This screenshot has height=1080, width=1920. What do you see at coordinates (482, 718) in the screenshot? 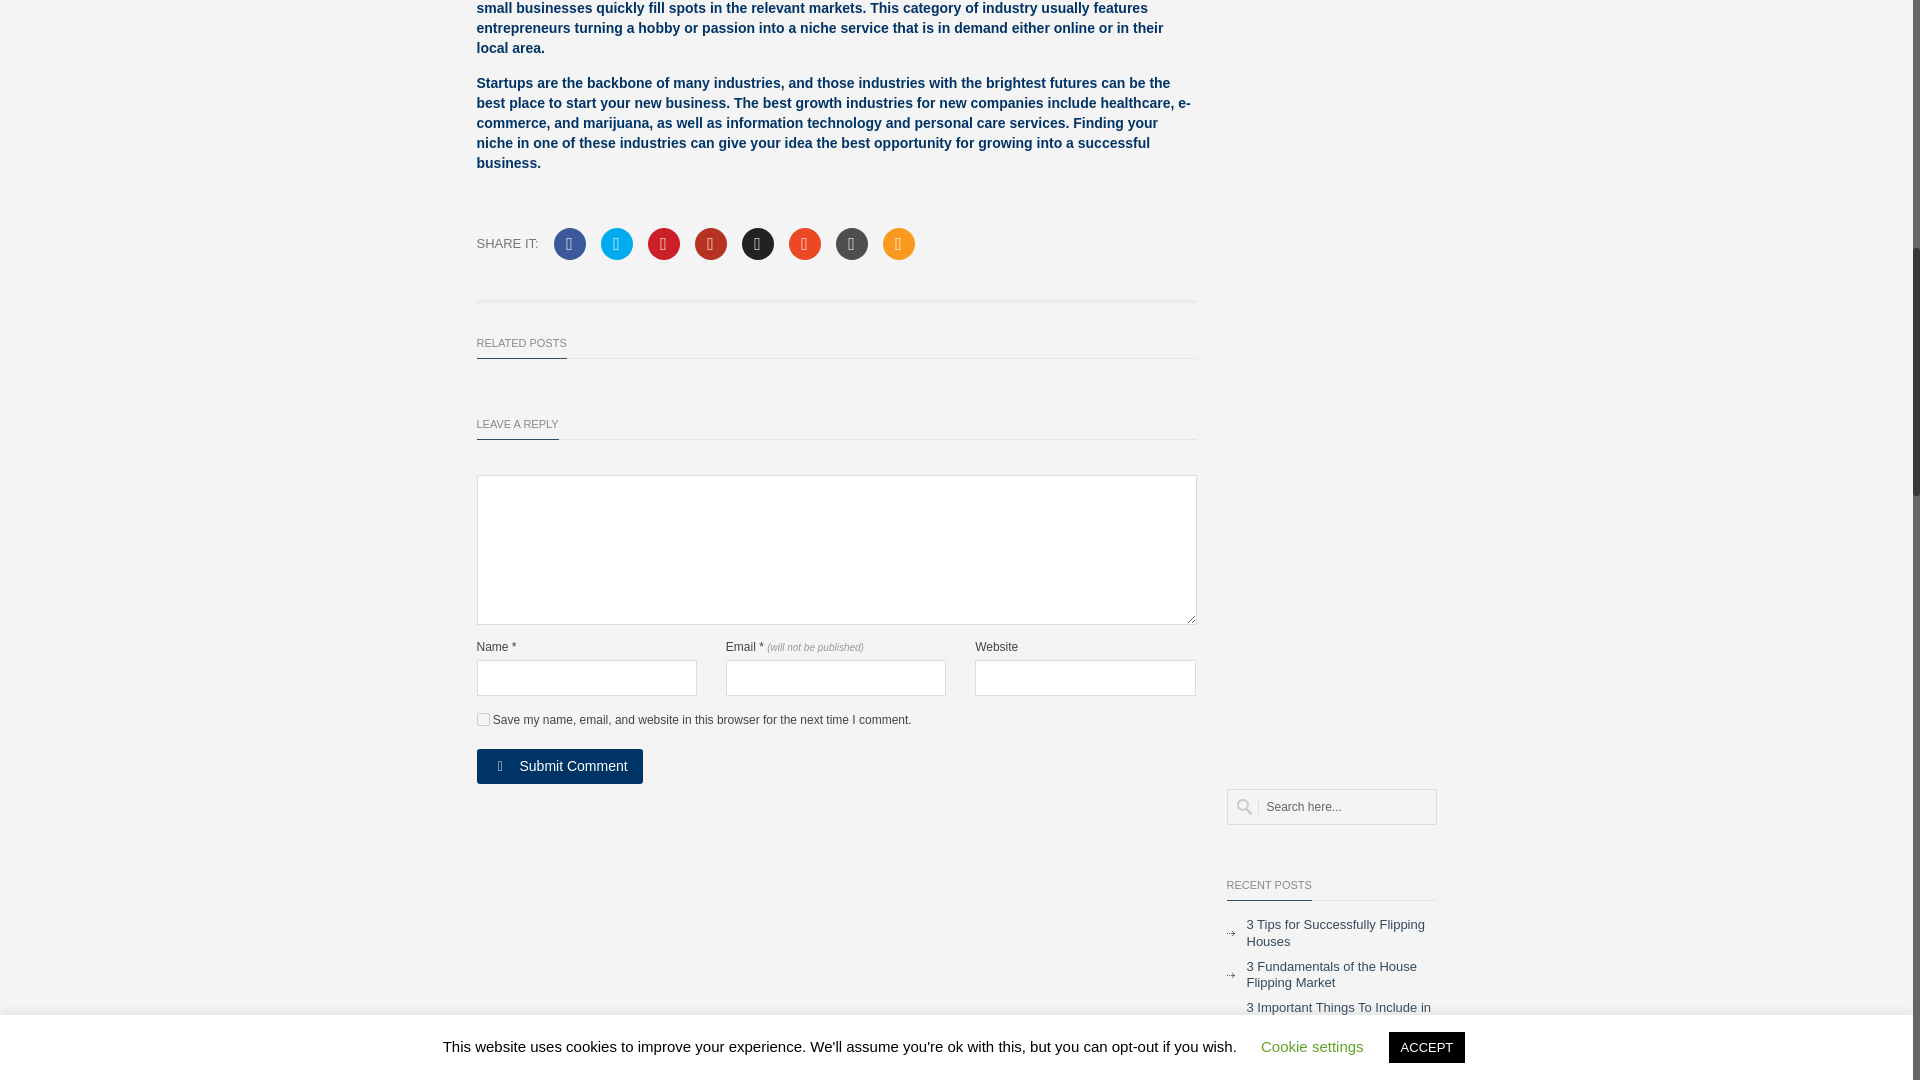
I see `yes` at bounding box center [482, 718].